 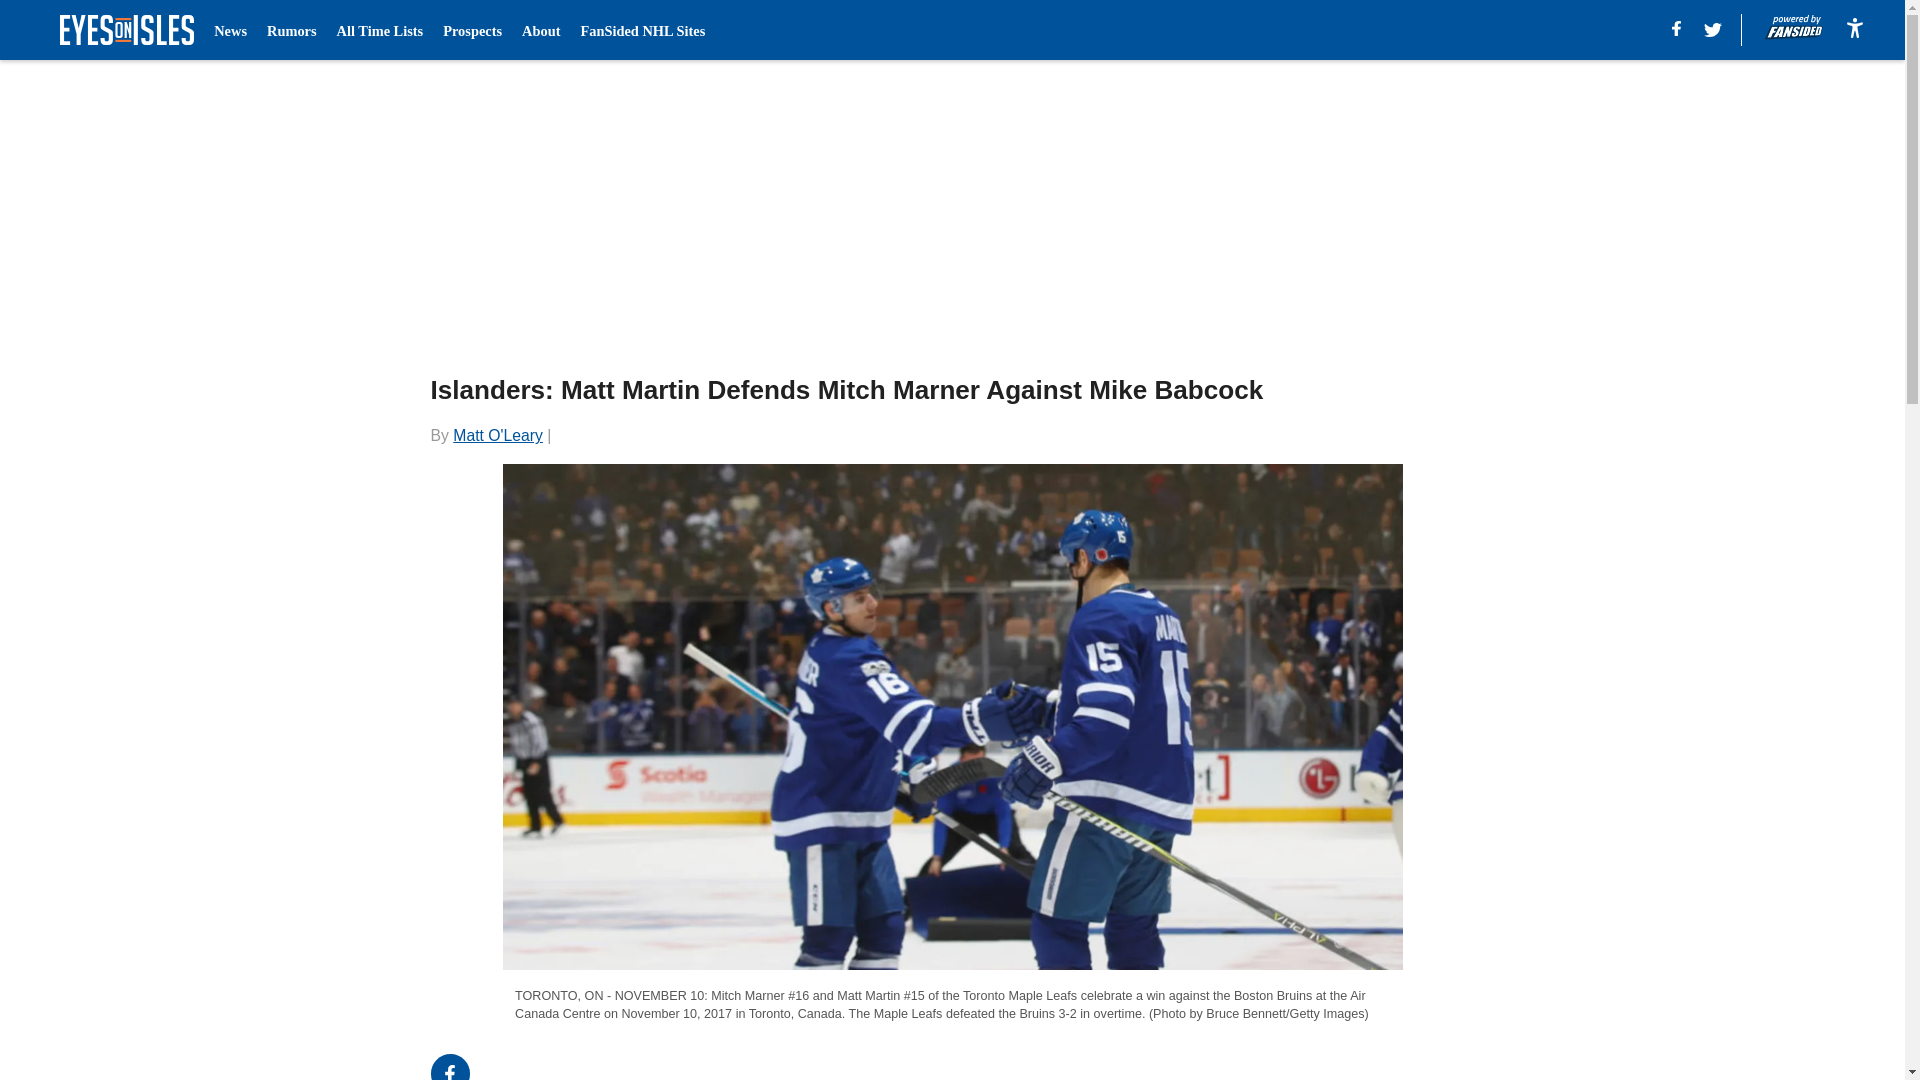 I want to click on Rumors, so click(x=291, y=30).